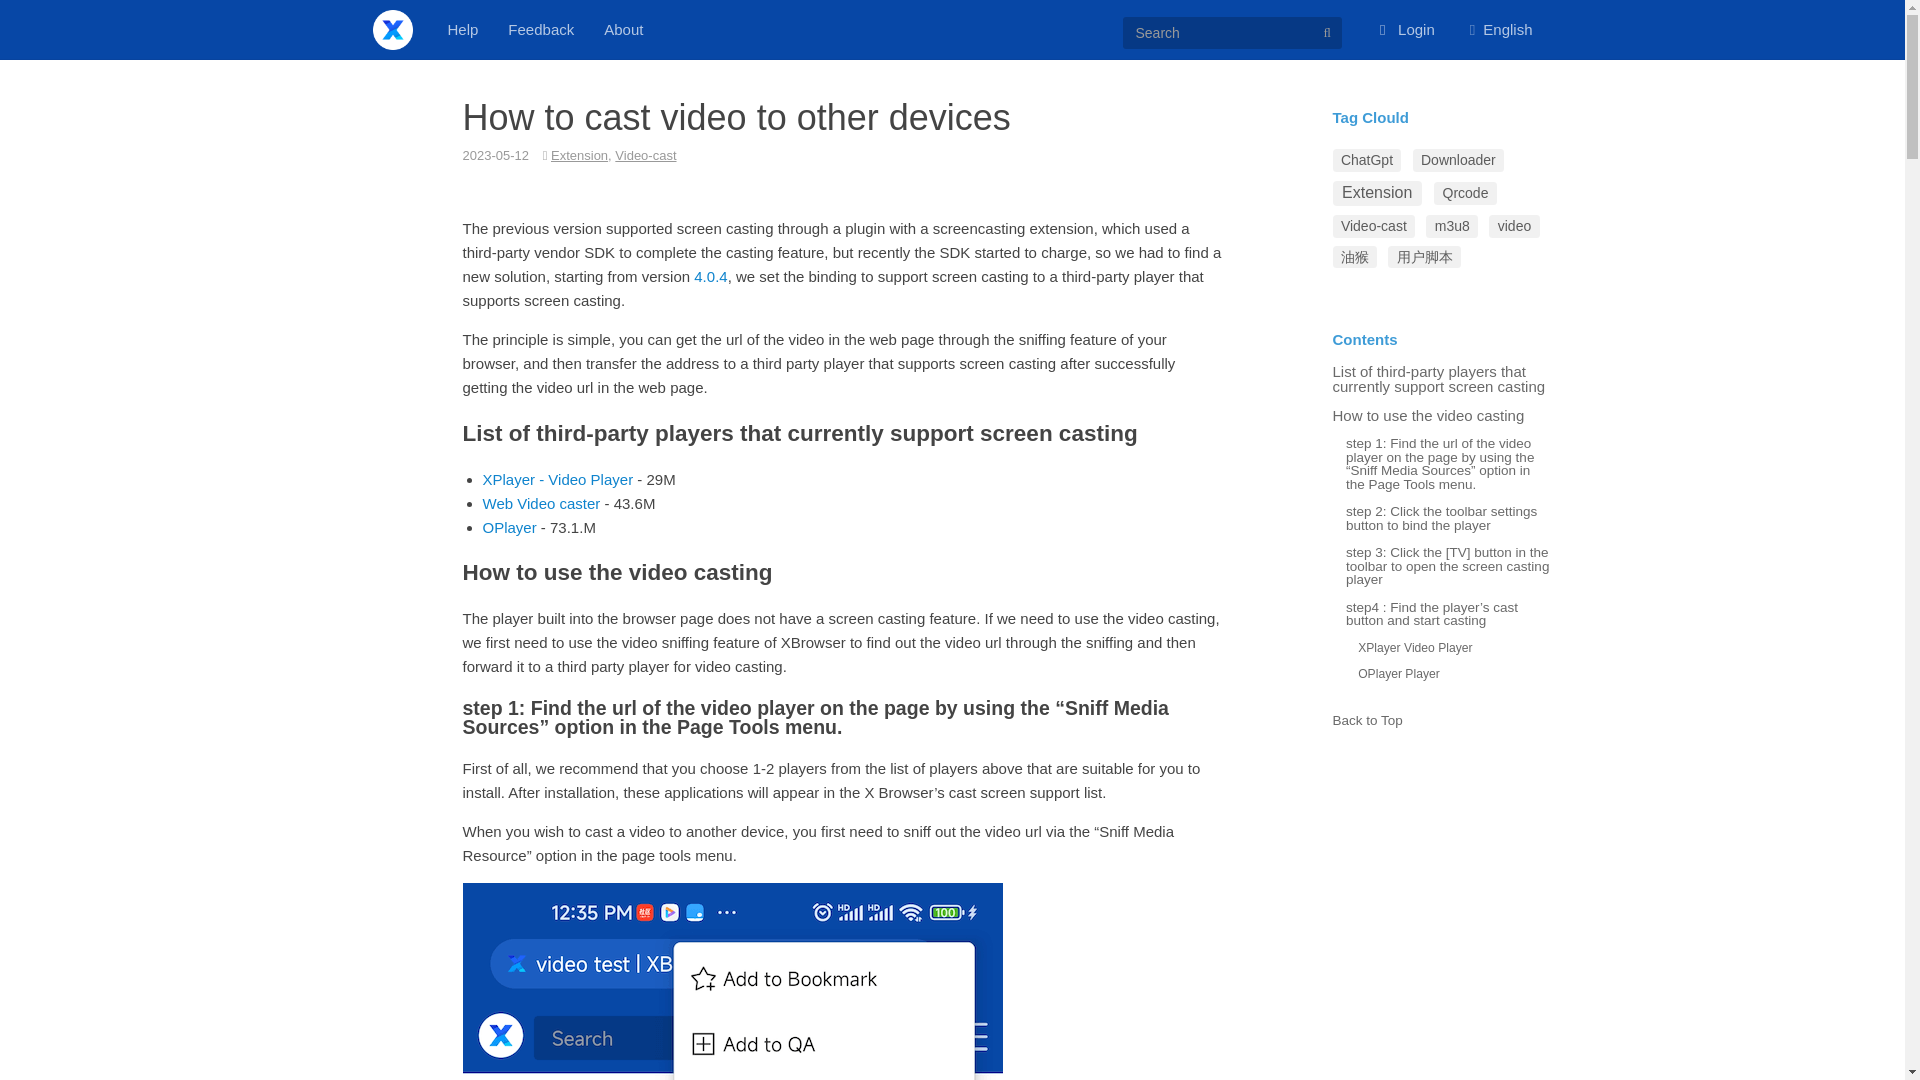  I want to click on Web Video caster, so click(540, 502).